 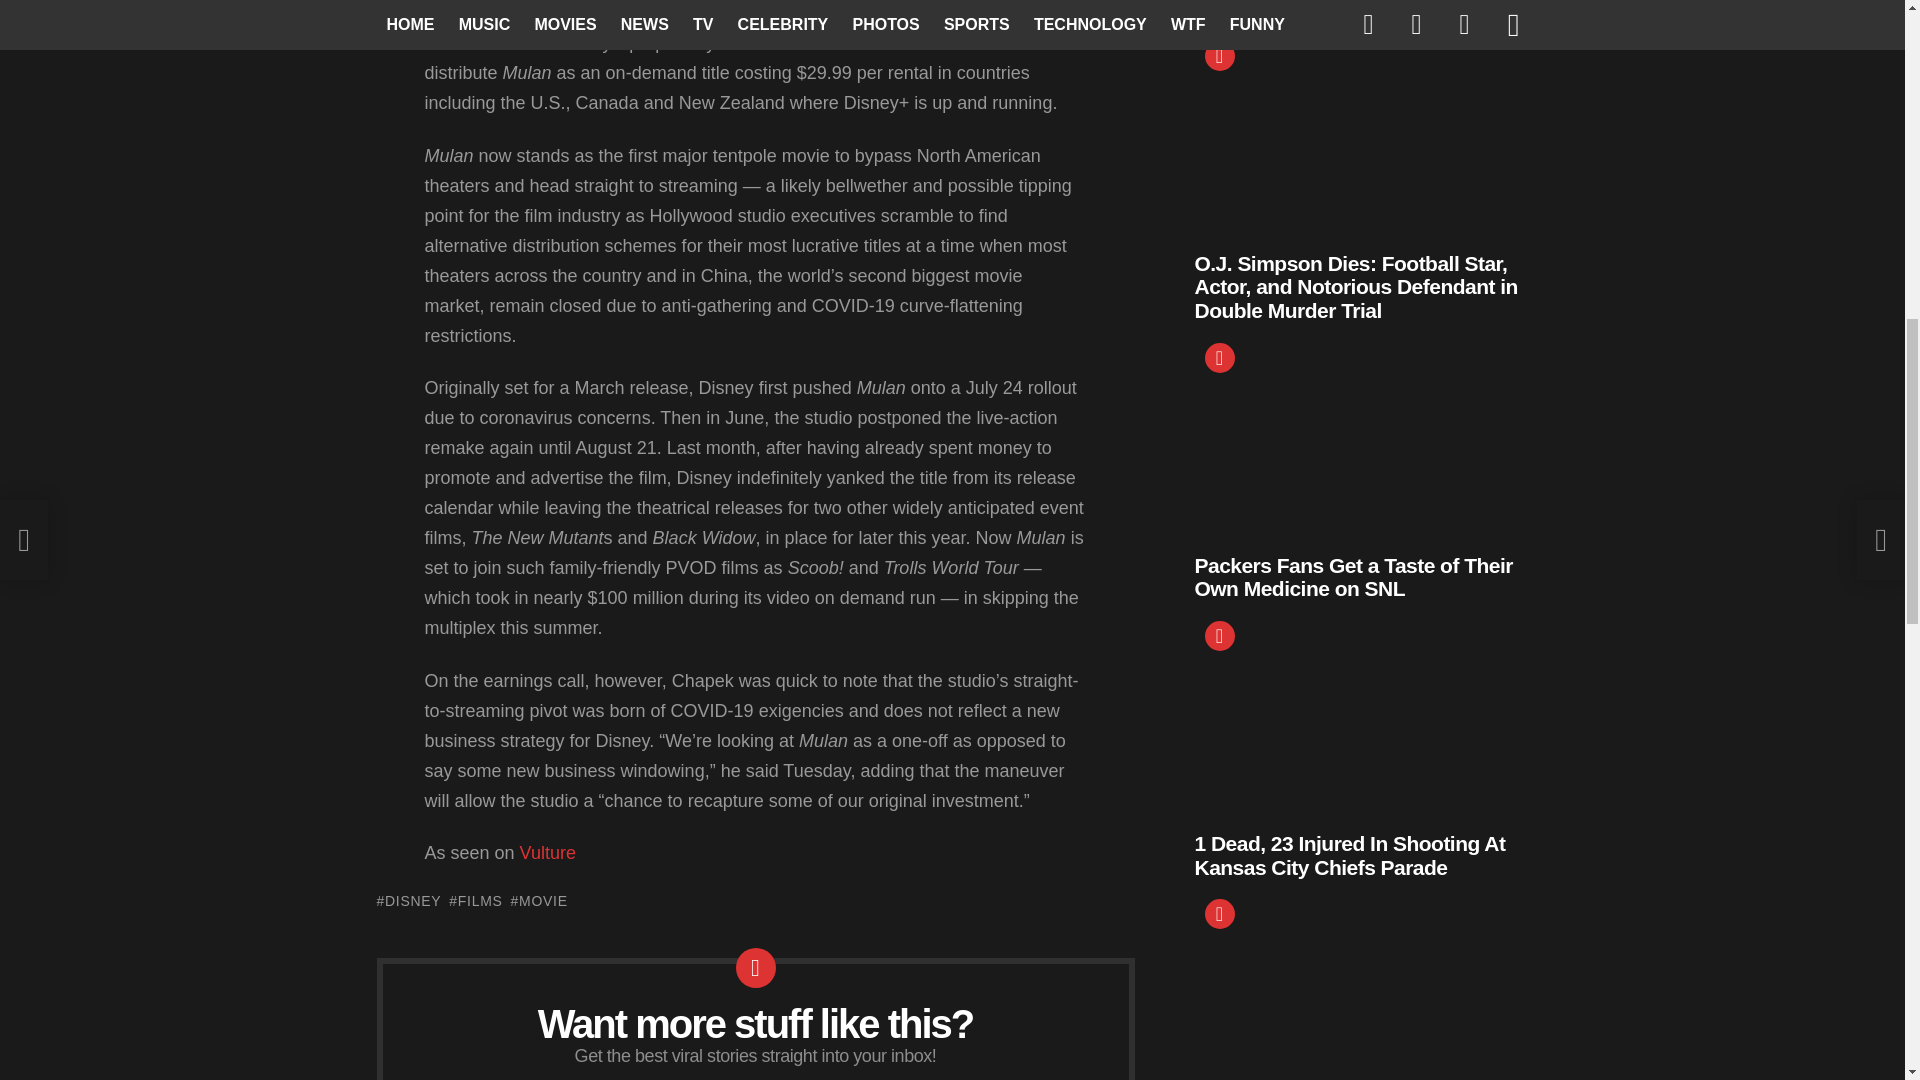 What do you see at coordinates (1218, 913) in the screenshot?
I see `Popular` at bounding box center [1218, 913].